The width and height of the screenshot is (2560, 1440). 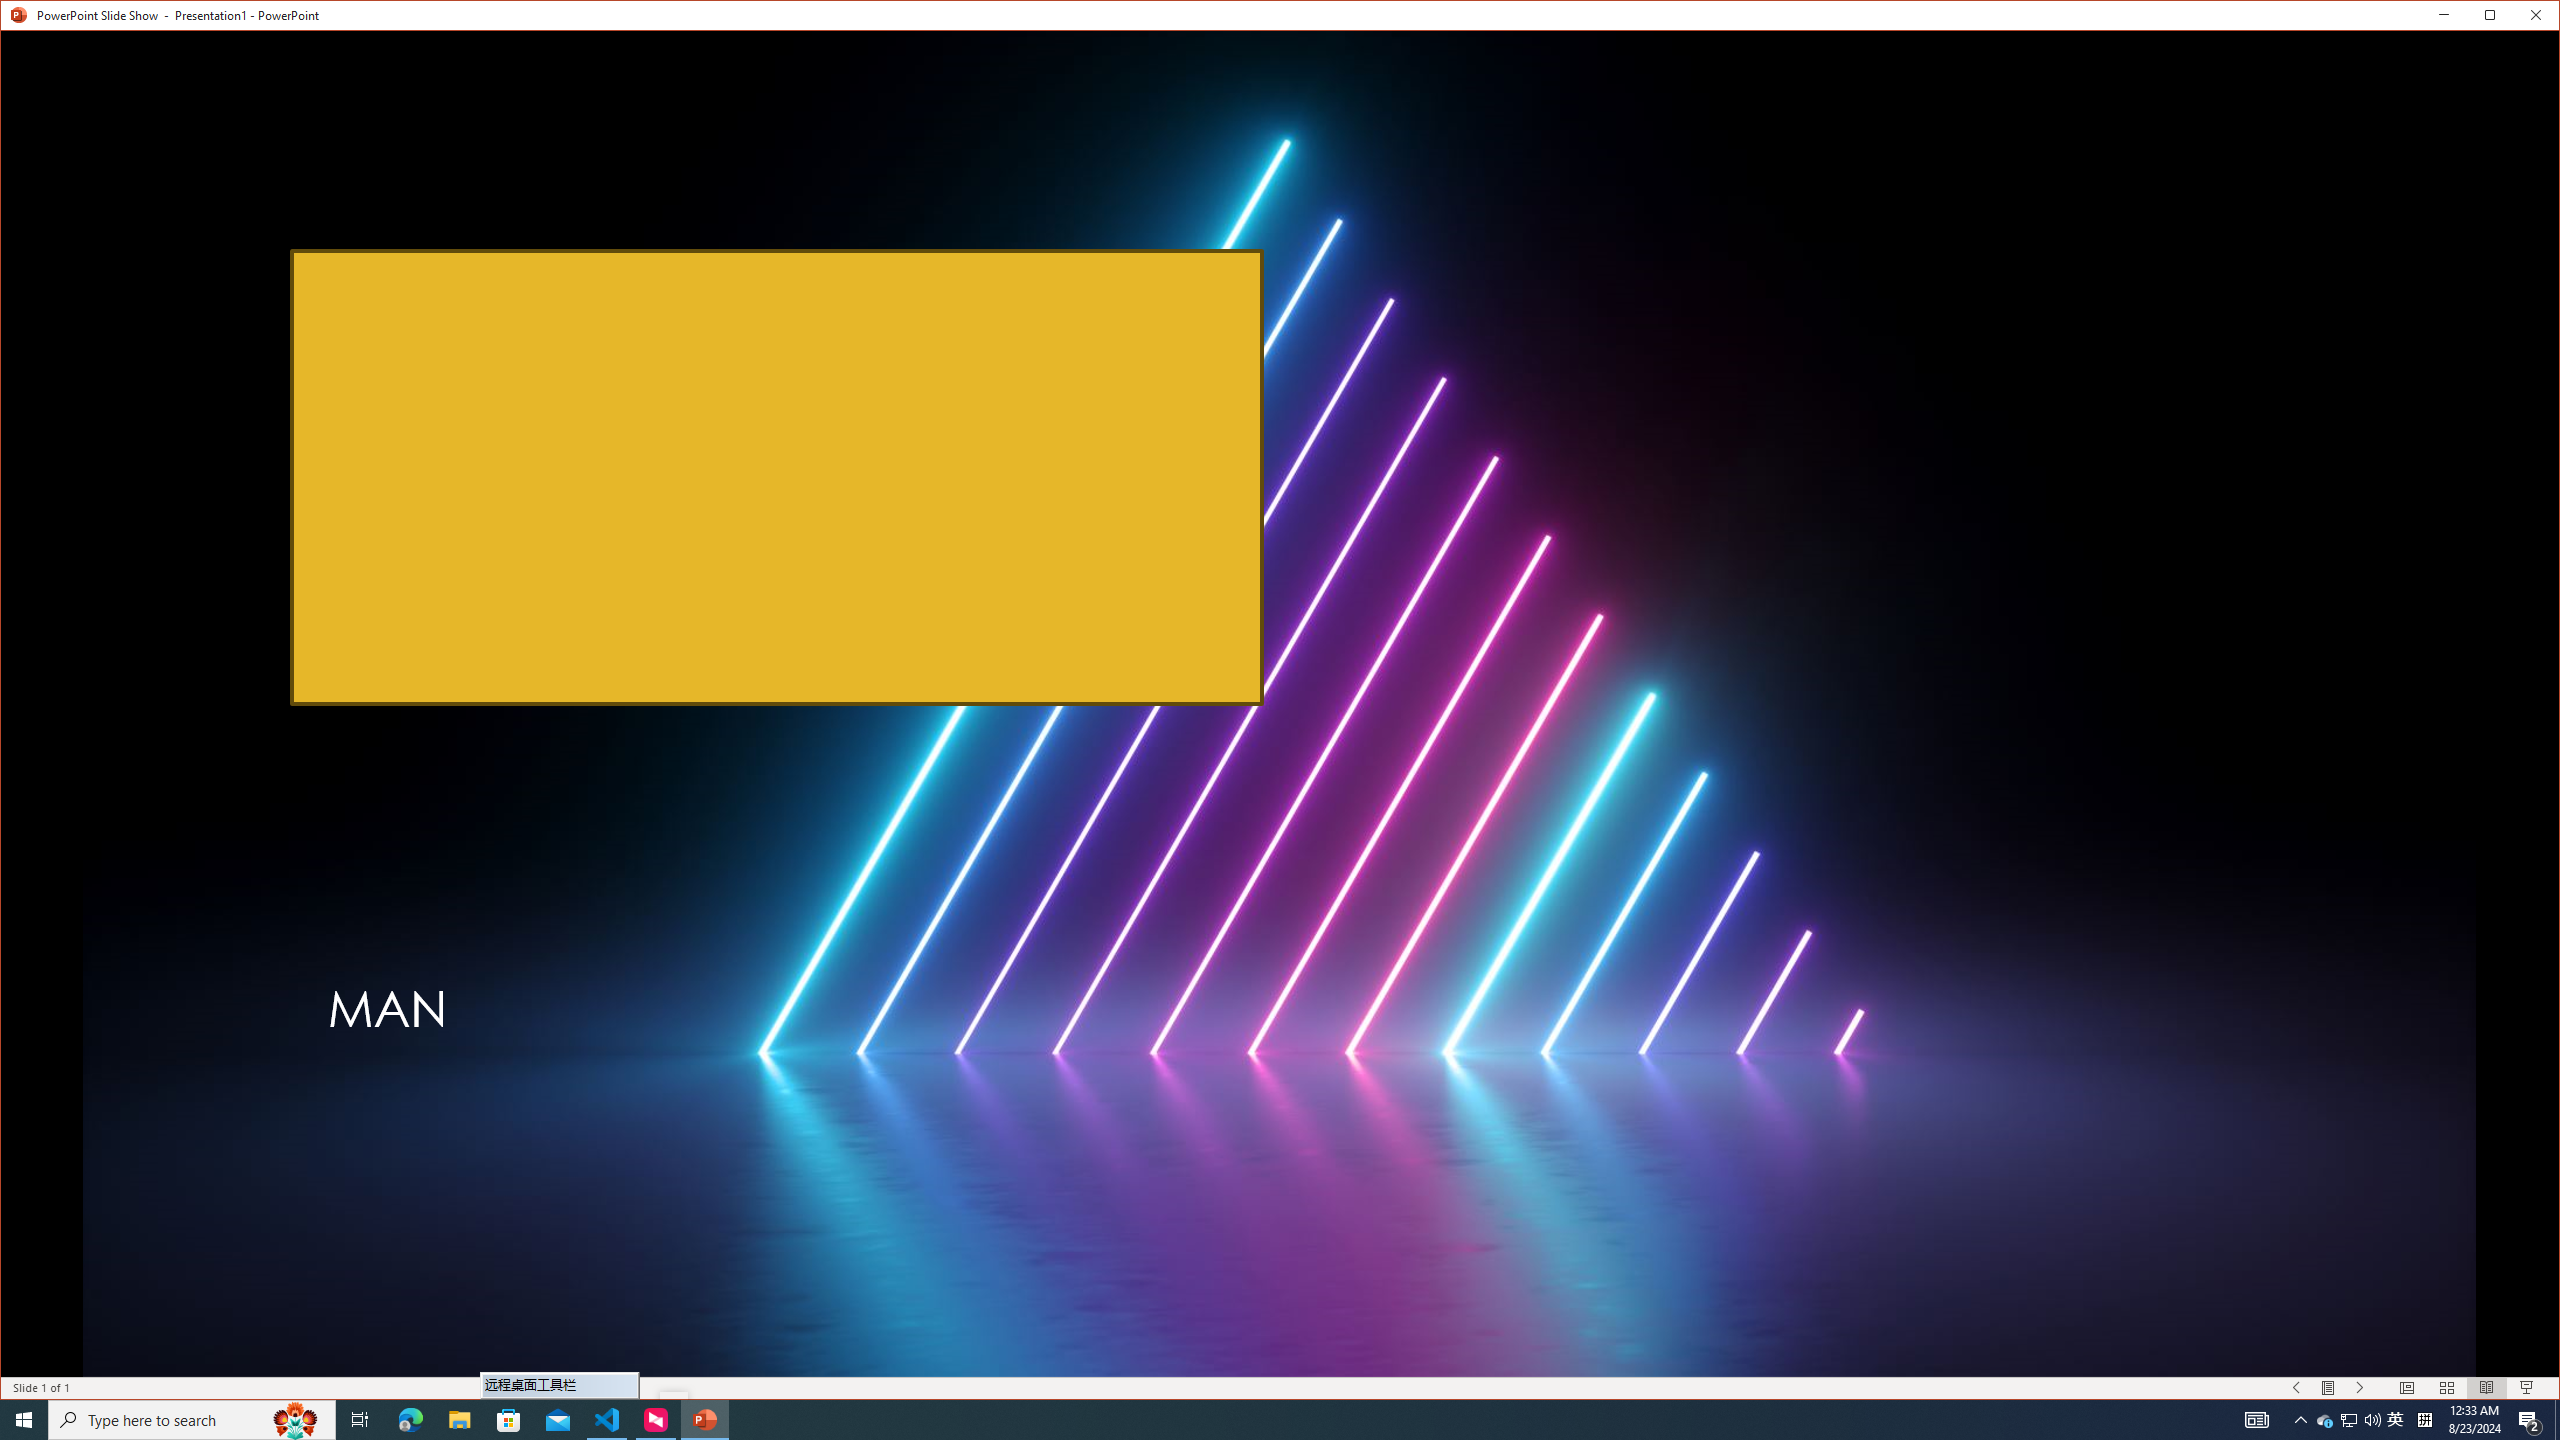 I want to click on Slide Show Next On, so click(x=2361, y=1388).